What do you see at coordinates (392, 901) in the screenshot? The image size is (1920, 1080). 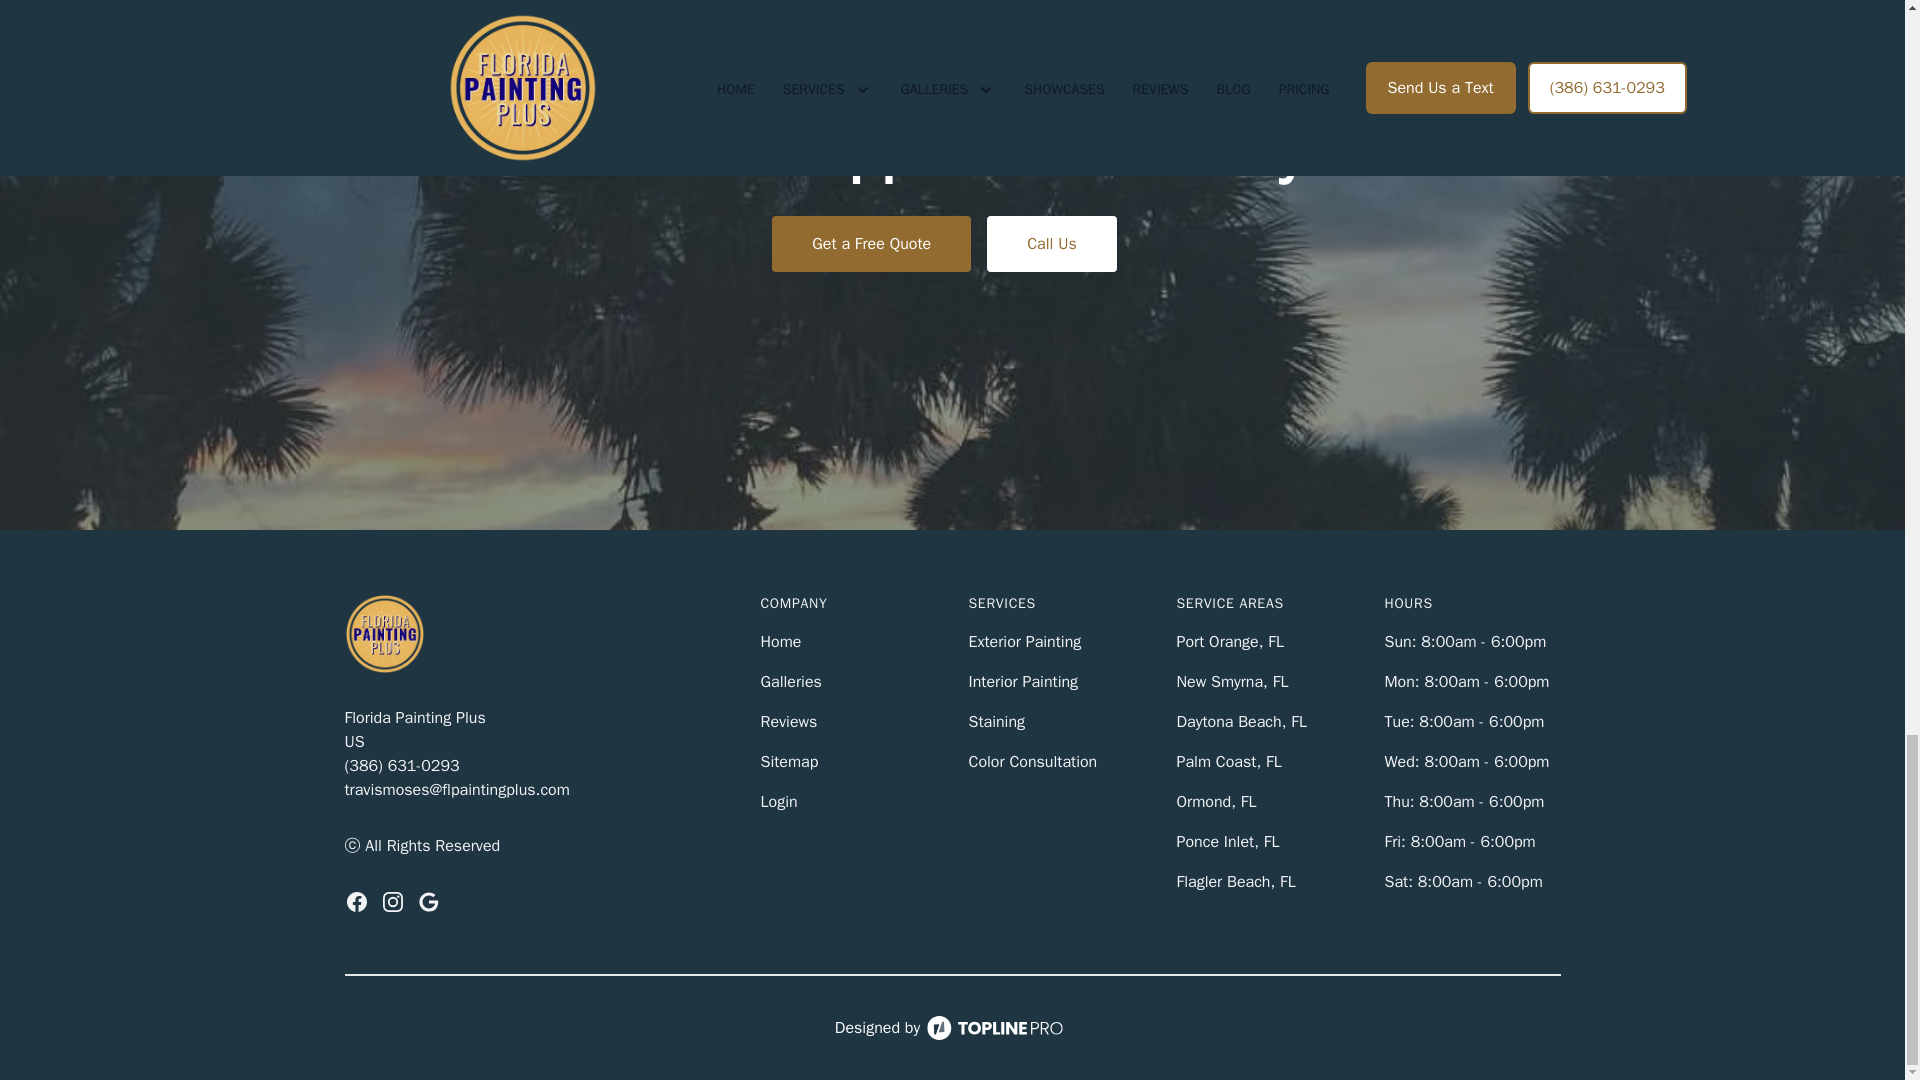 I see `Instagram` at bounding box center [392, 901].